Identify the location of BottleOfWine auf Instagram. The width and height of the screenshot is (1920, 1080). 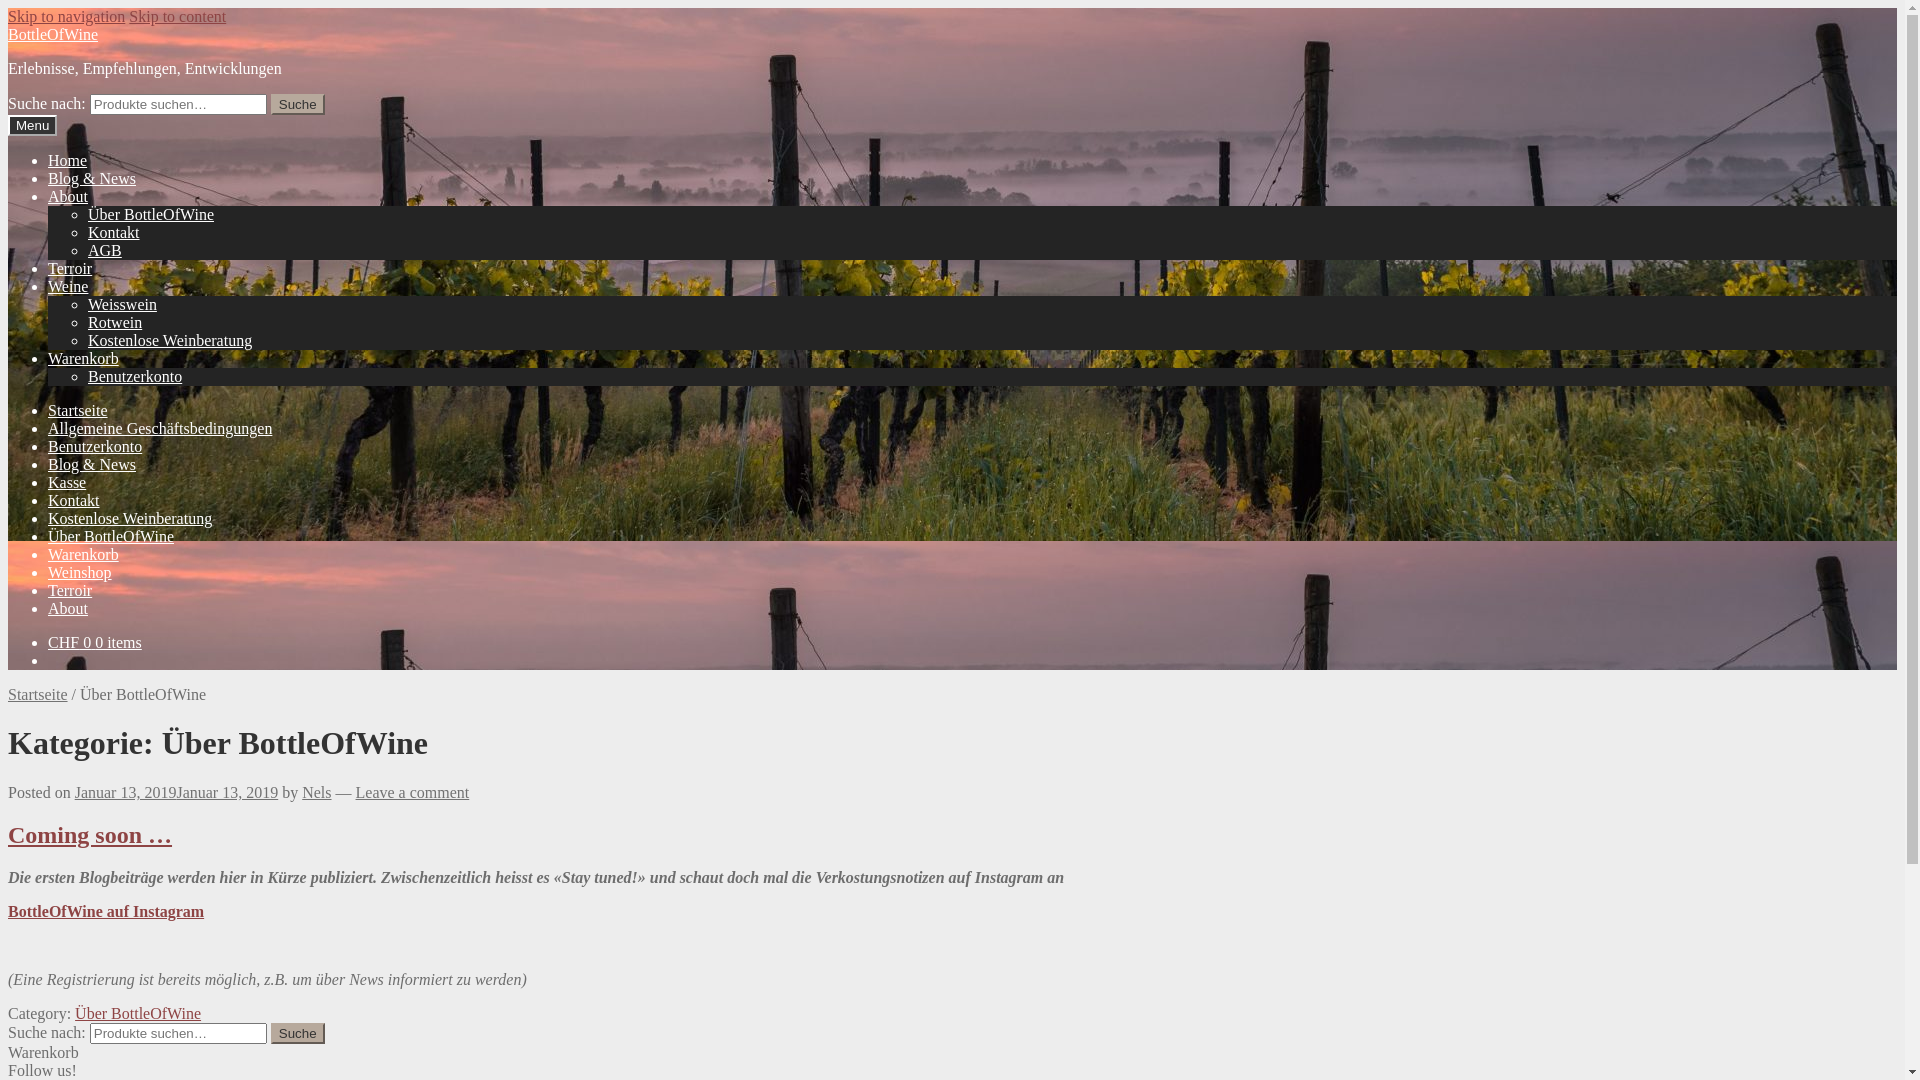
(106, 912).